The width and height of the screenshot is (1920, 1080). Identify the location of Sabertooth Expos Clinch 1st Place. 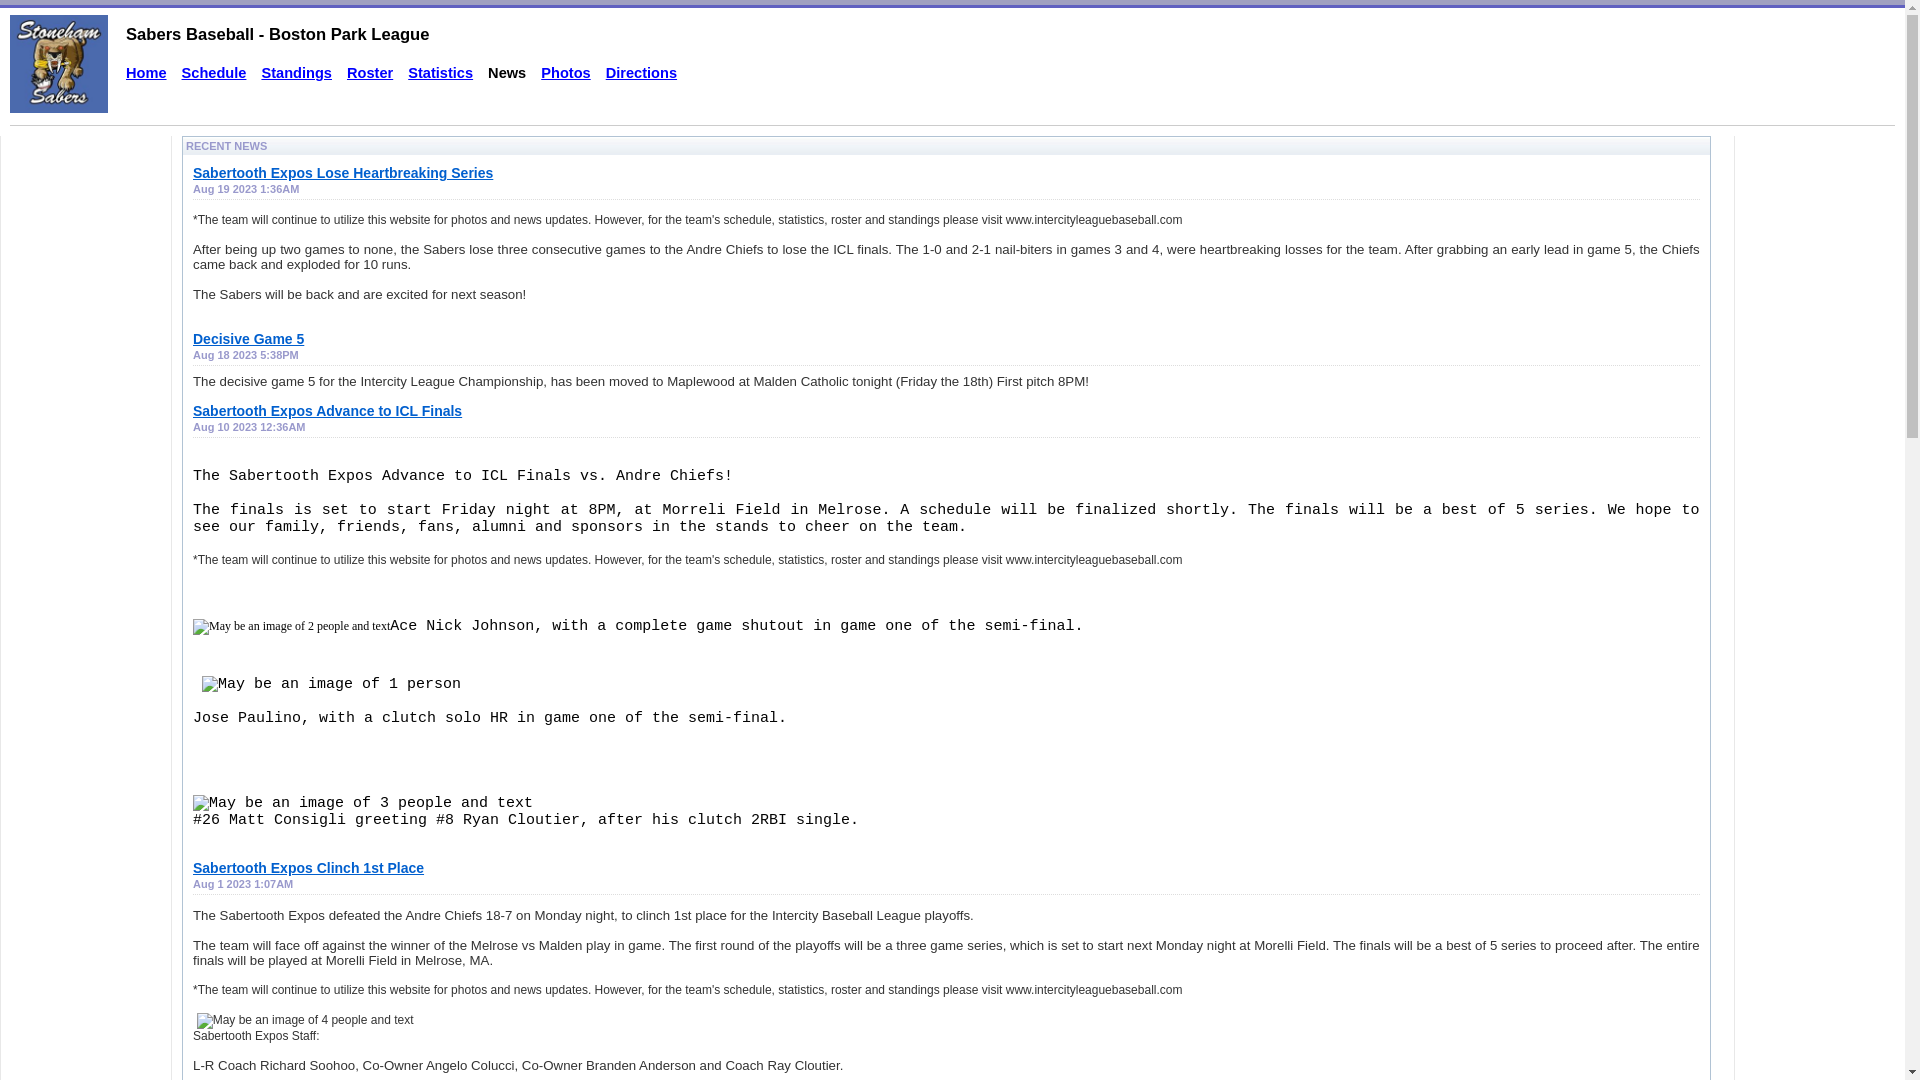
(308, 868).